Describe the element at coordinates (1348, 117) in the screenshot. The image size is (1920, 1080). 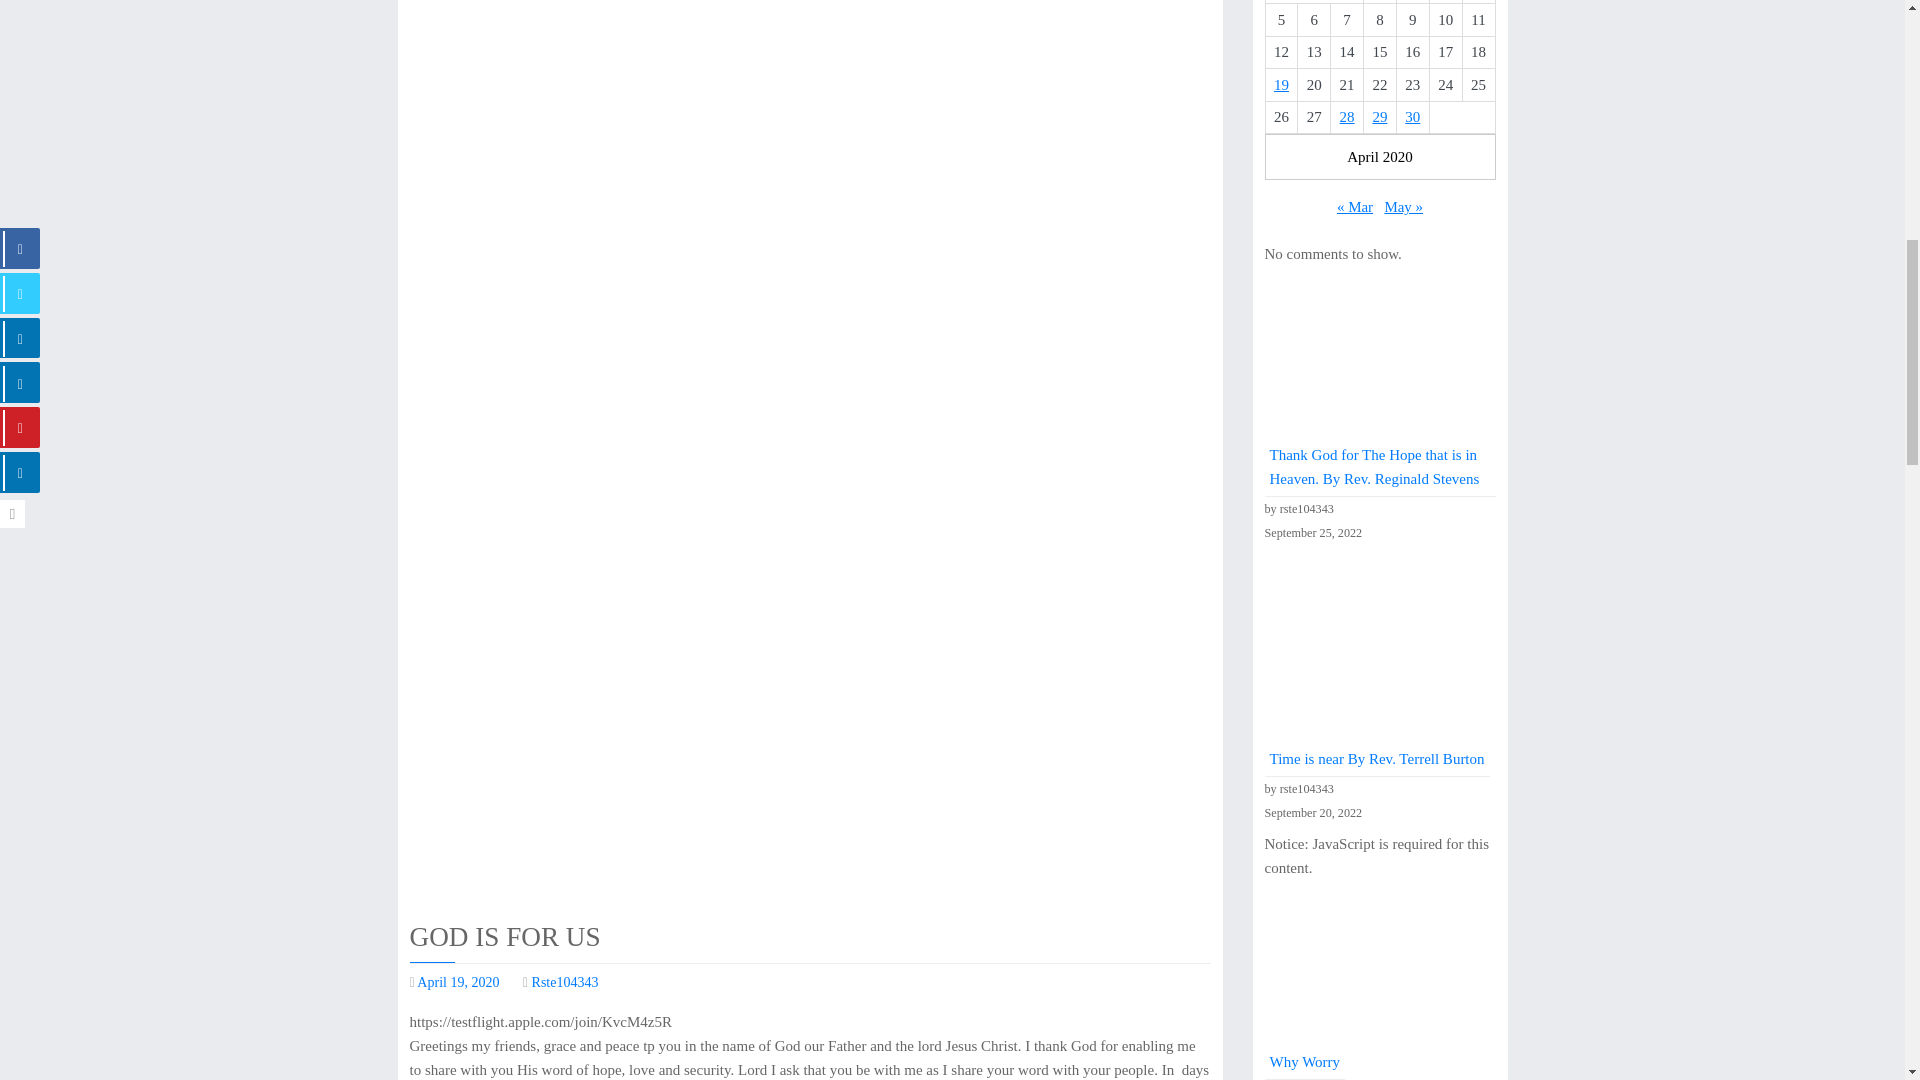
I see `28` at that location.